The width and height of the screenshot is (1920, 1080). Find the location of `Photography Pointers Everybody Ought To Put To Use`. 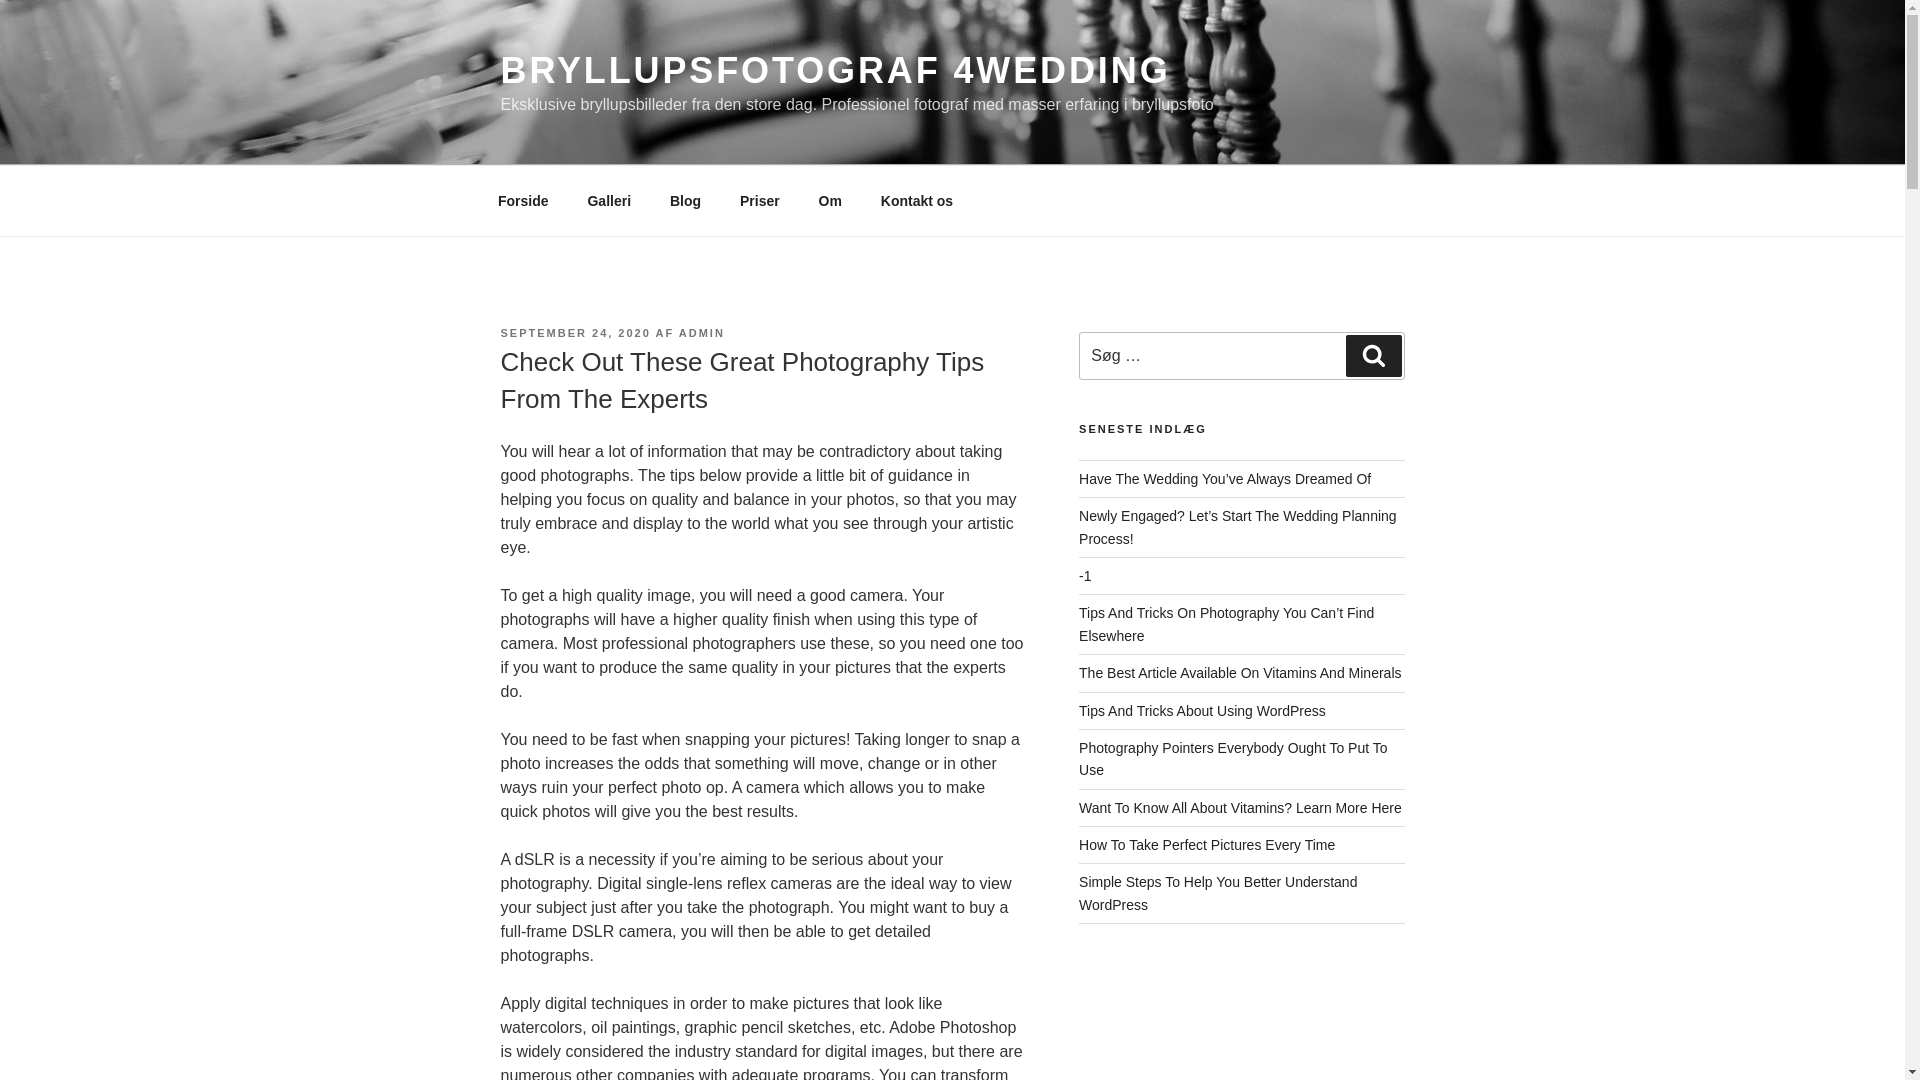

Photography Pointers Everybody Ought To Put To Use is located at coordinates (1232, 758).